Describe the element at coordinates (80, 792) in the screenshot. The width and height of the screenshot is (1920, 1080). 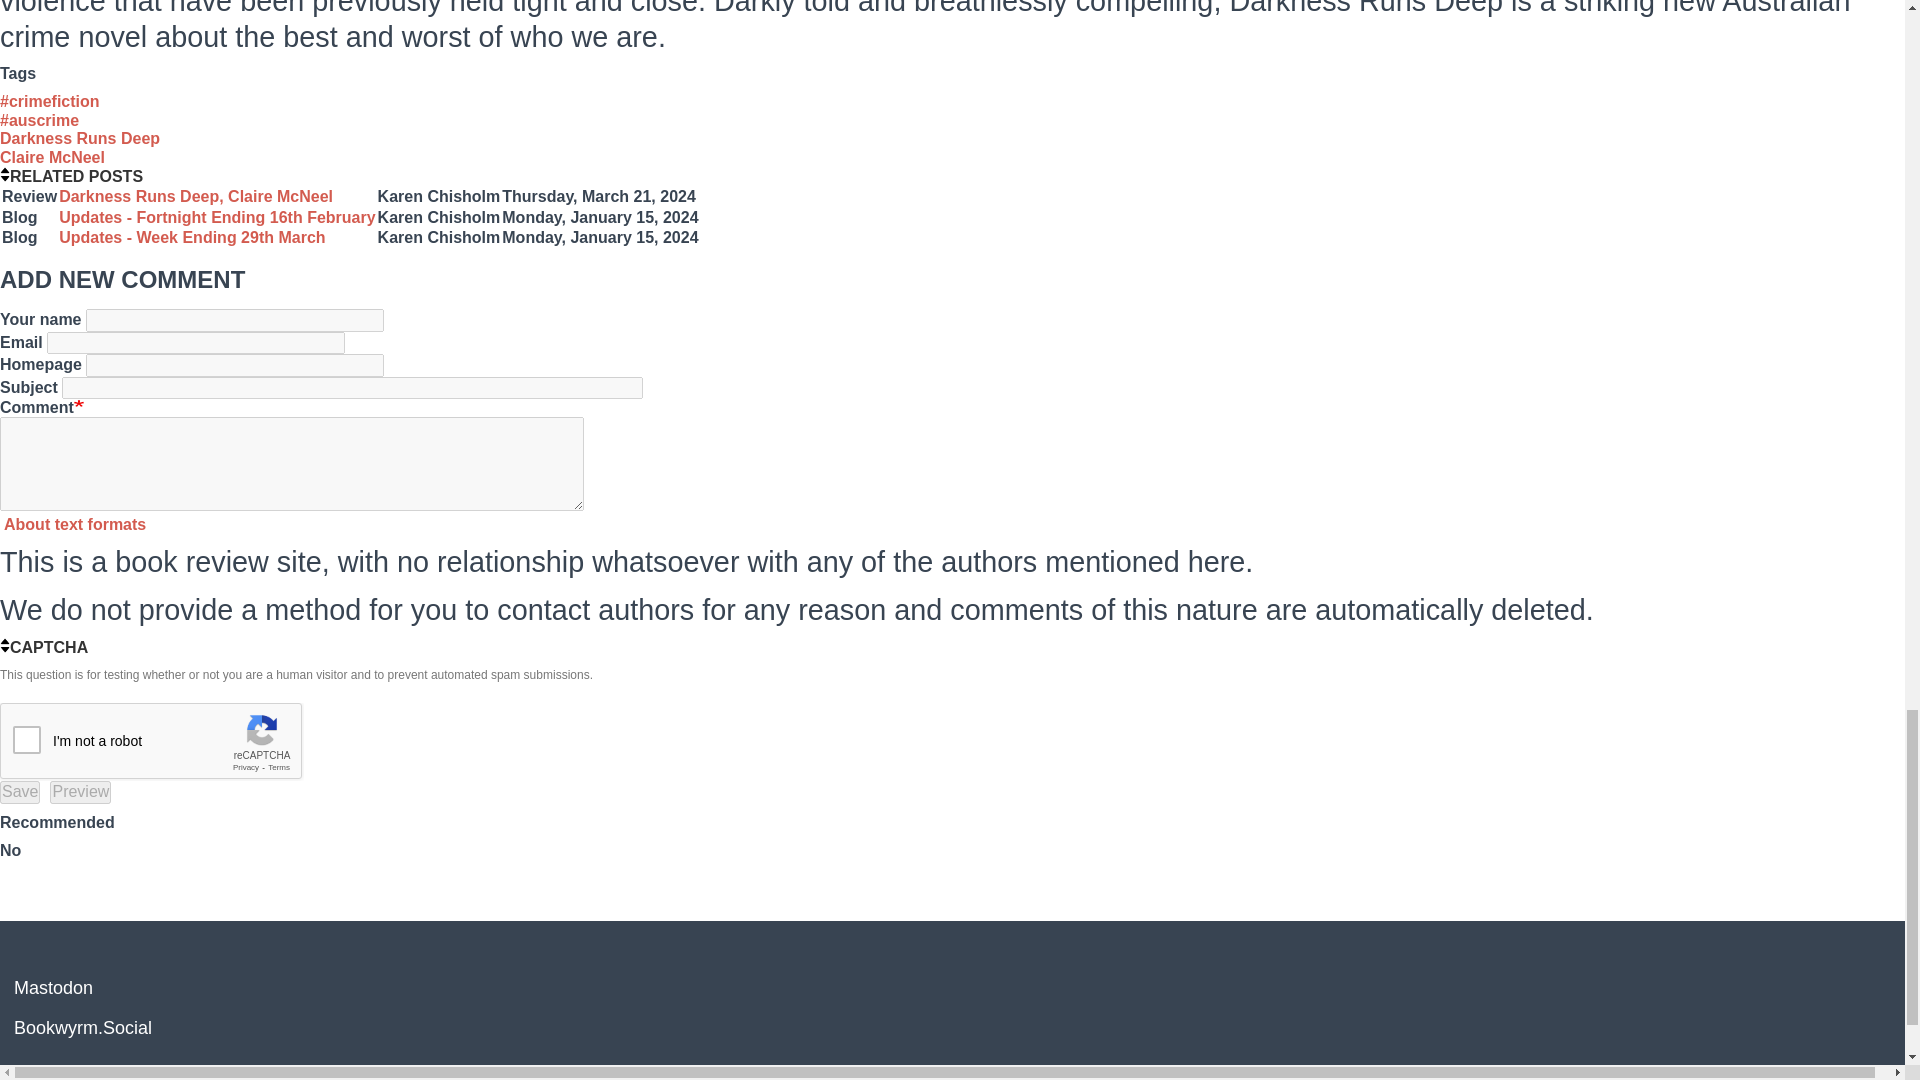
I see `Preview` at that location.